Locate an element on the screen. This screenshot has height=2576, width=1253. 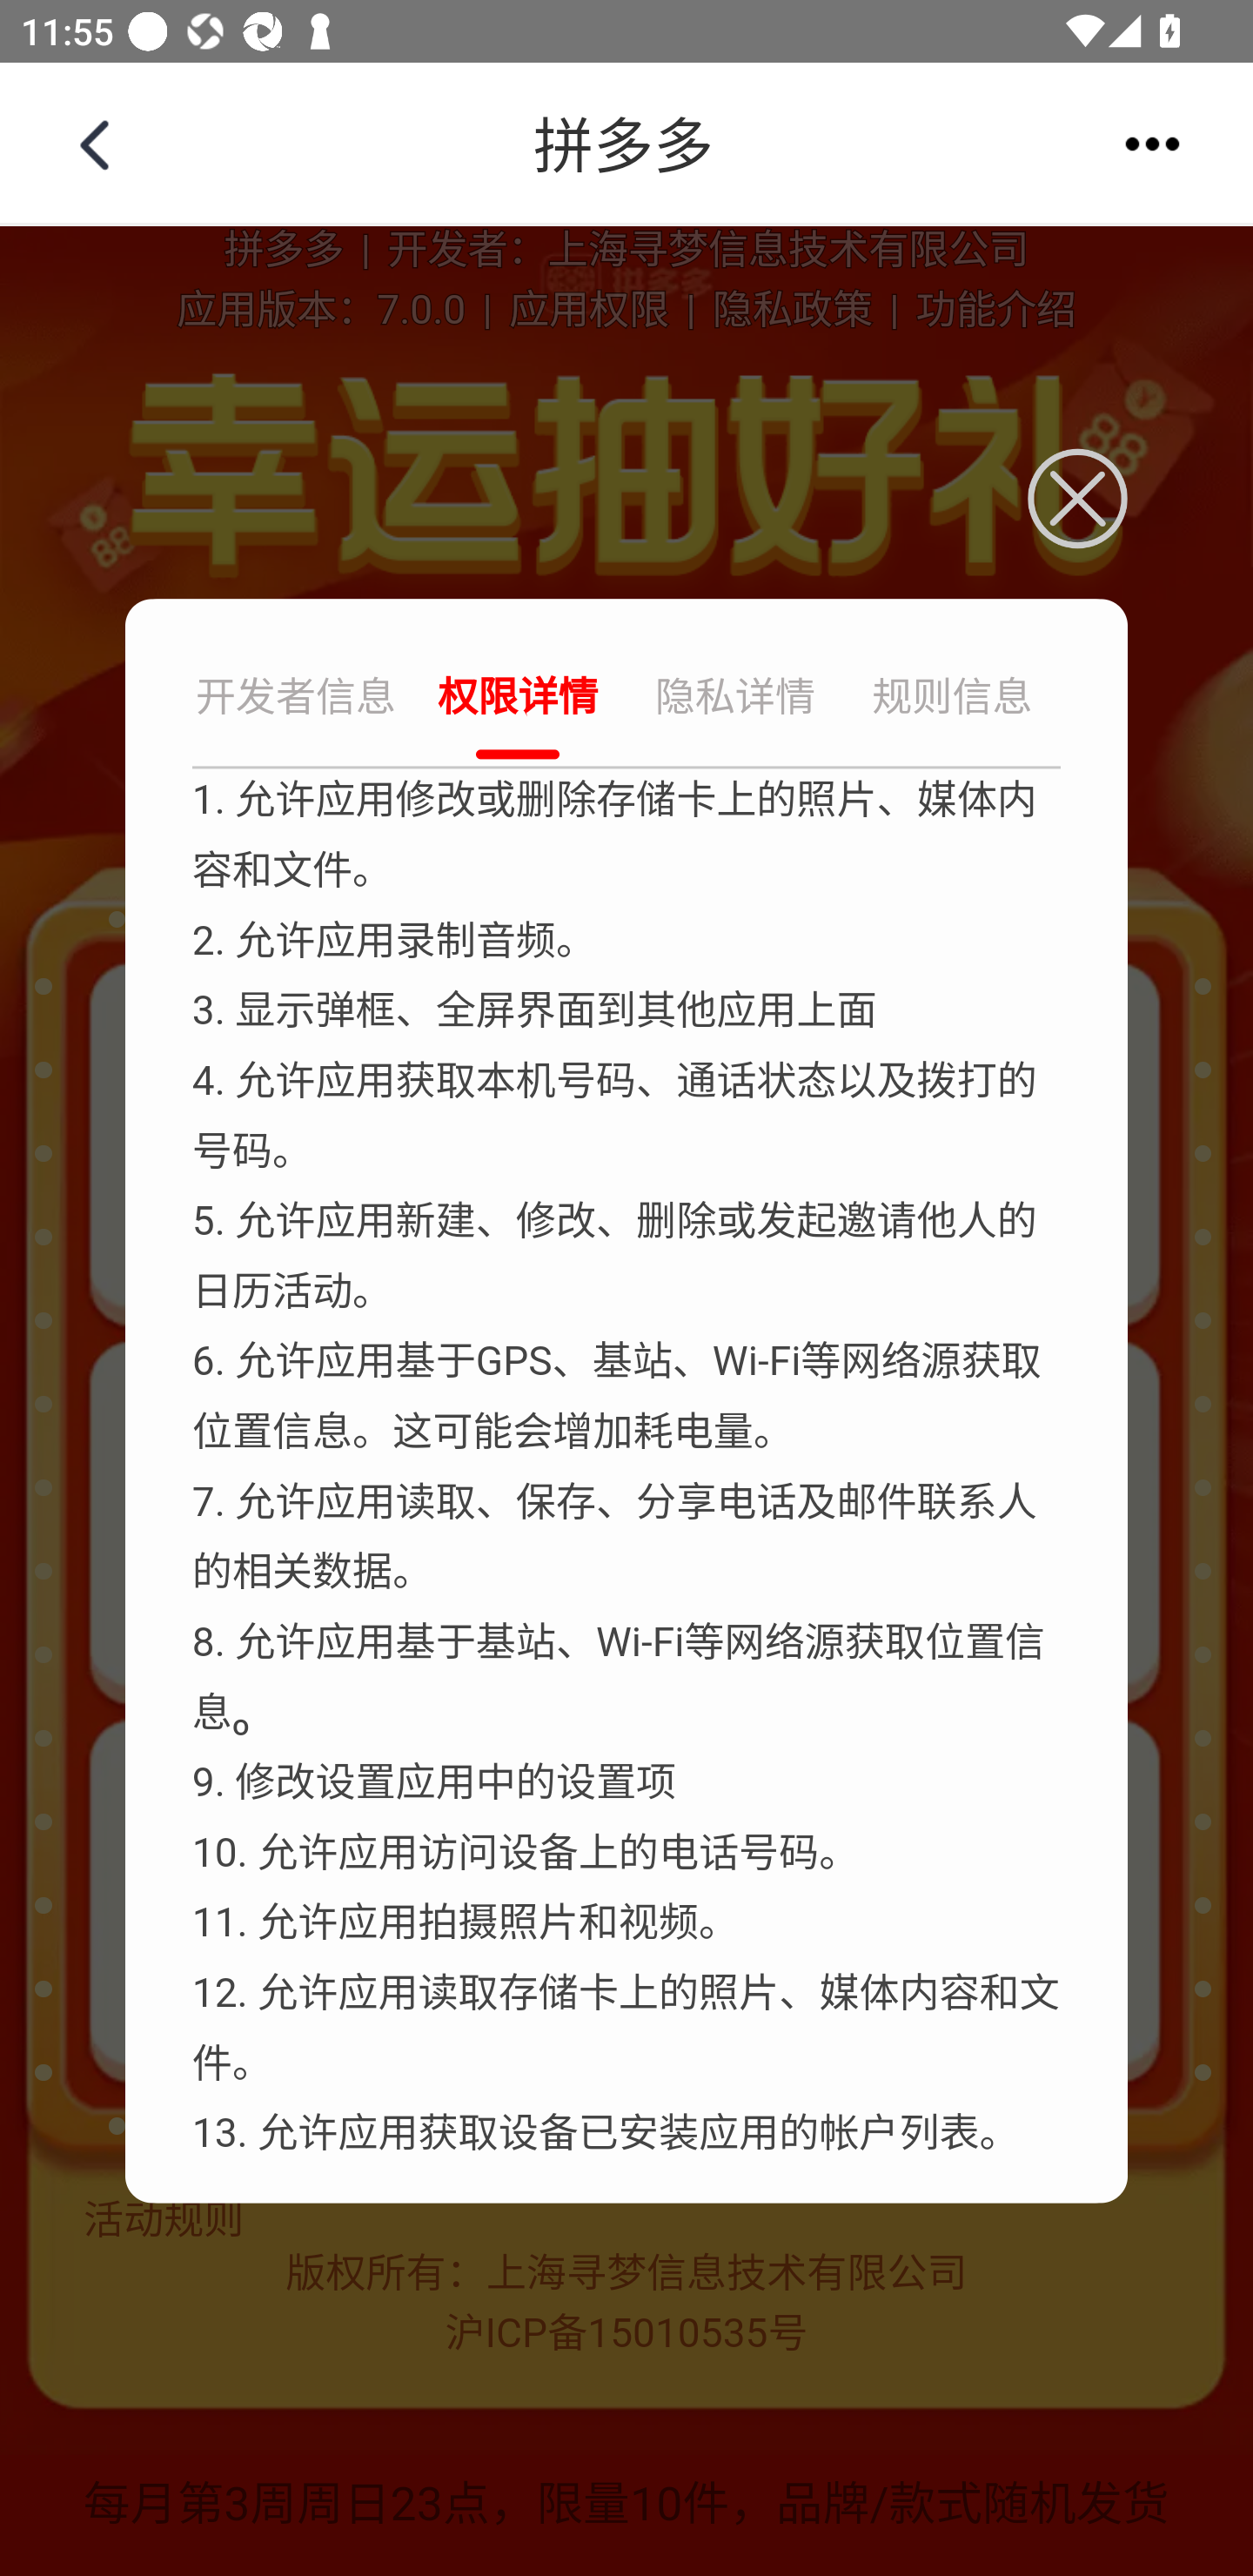
权限详情 is located at coordinates (518, 700).